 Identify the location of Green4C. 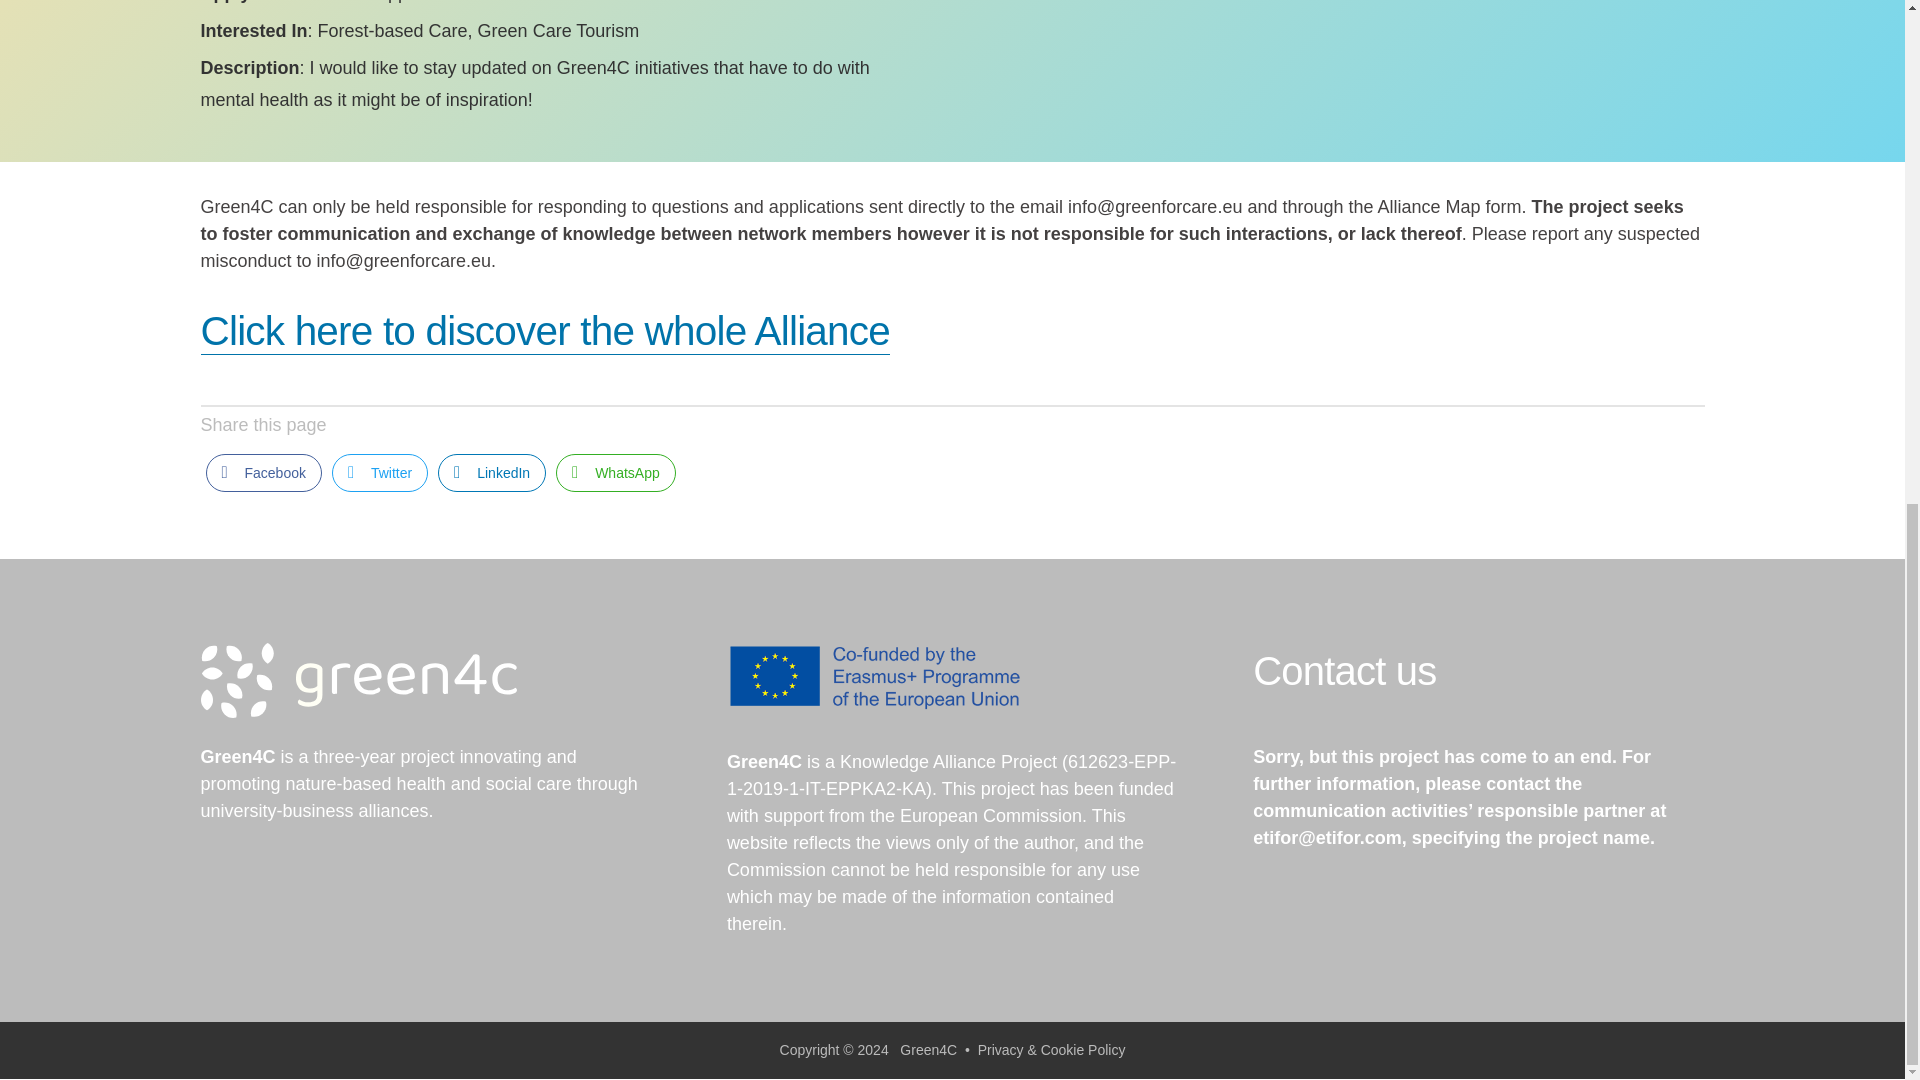
(928, 1051).